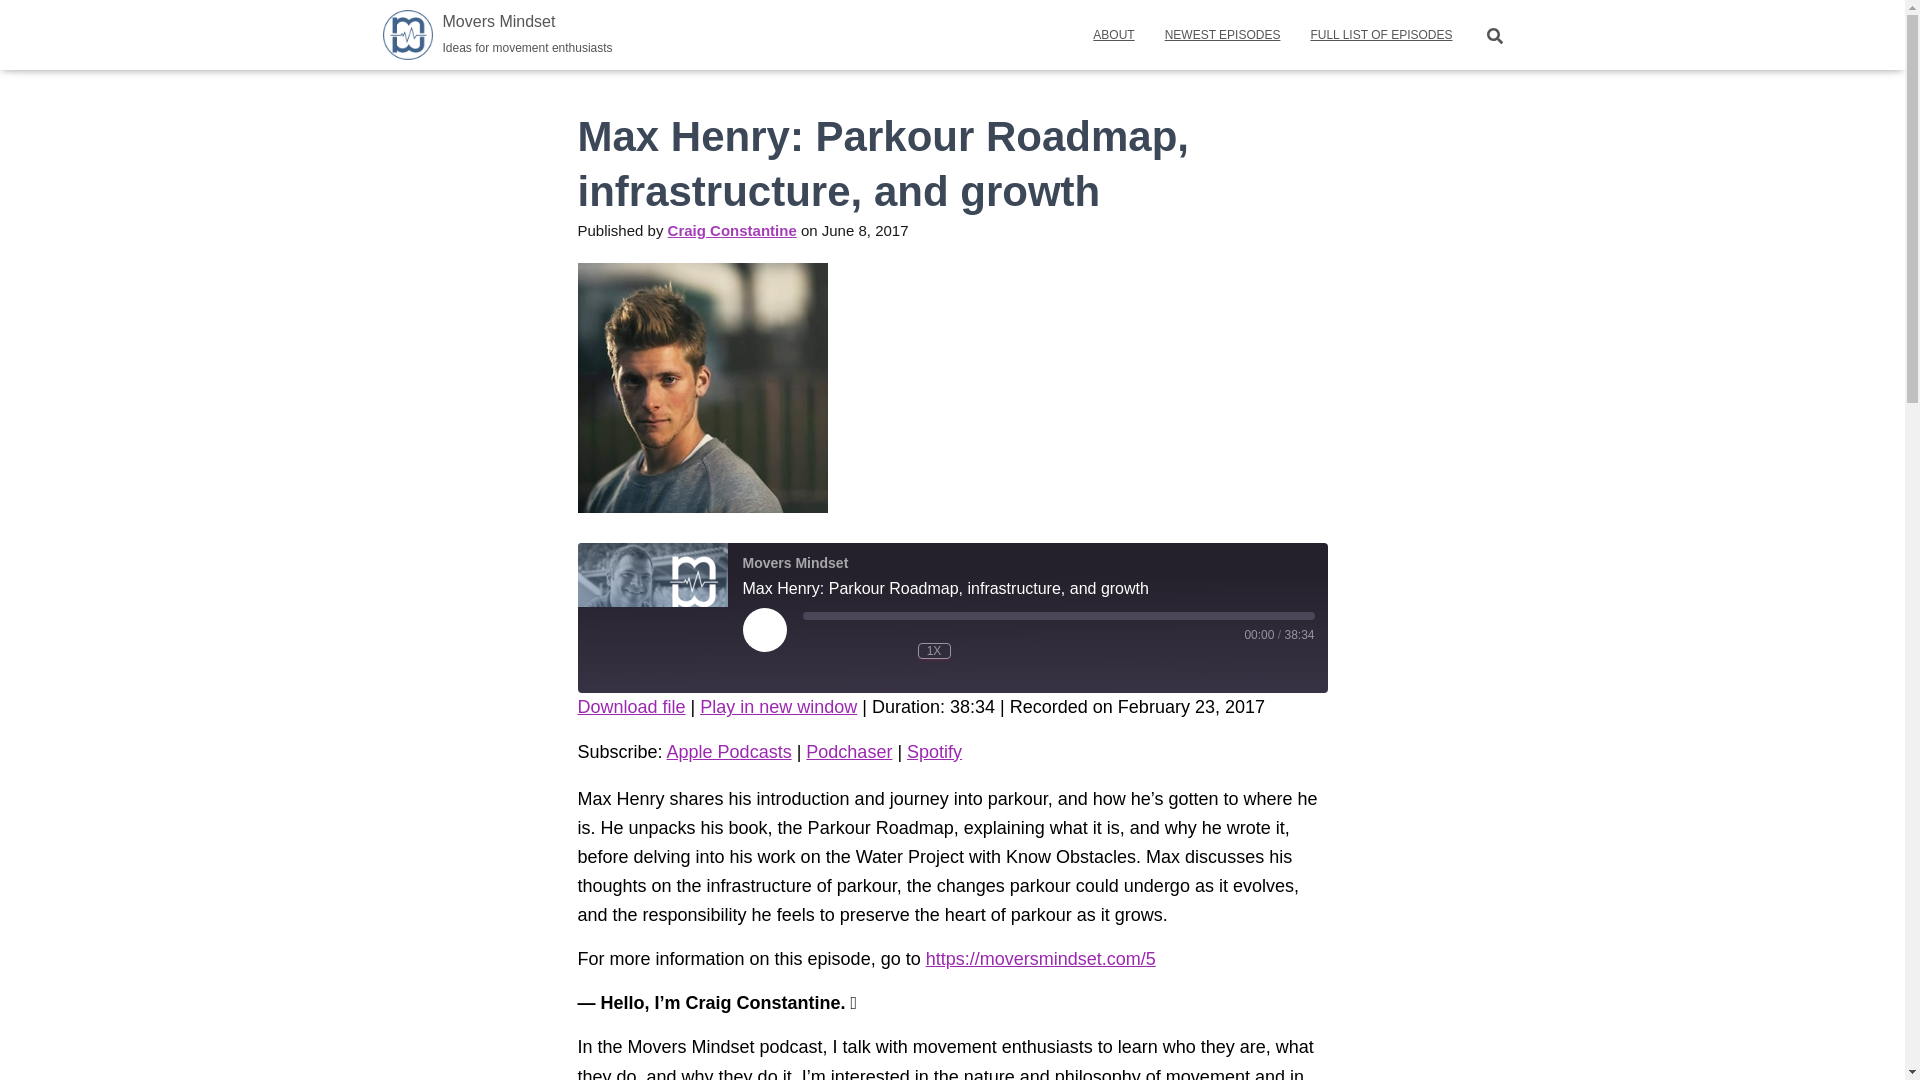 The width and height of the screenshot is (1920, 1080). I want to click on Movers Mindset, so click(1112, 34).